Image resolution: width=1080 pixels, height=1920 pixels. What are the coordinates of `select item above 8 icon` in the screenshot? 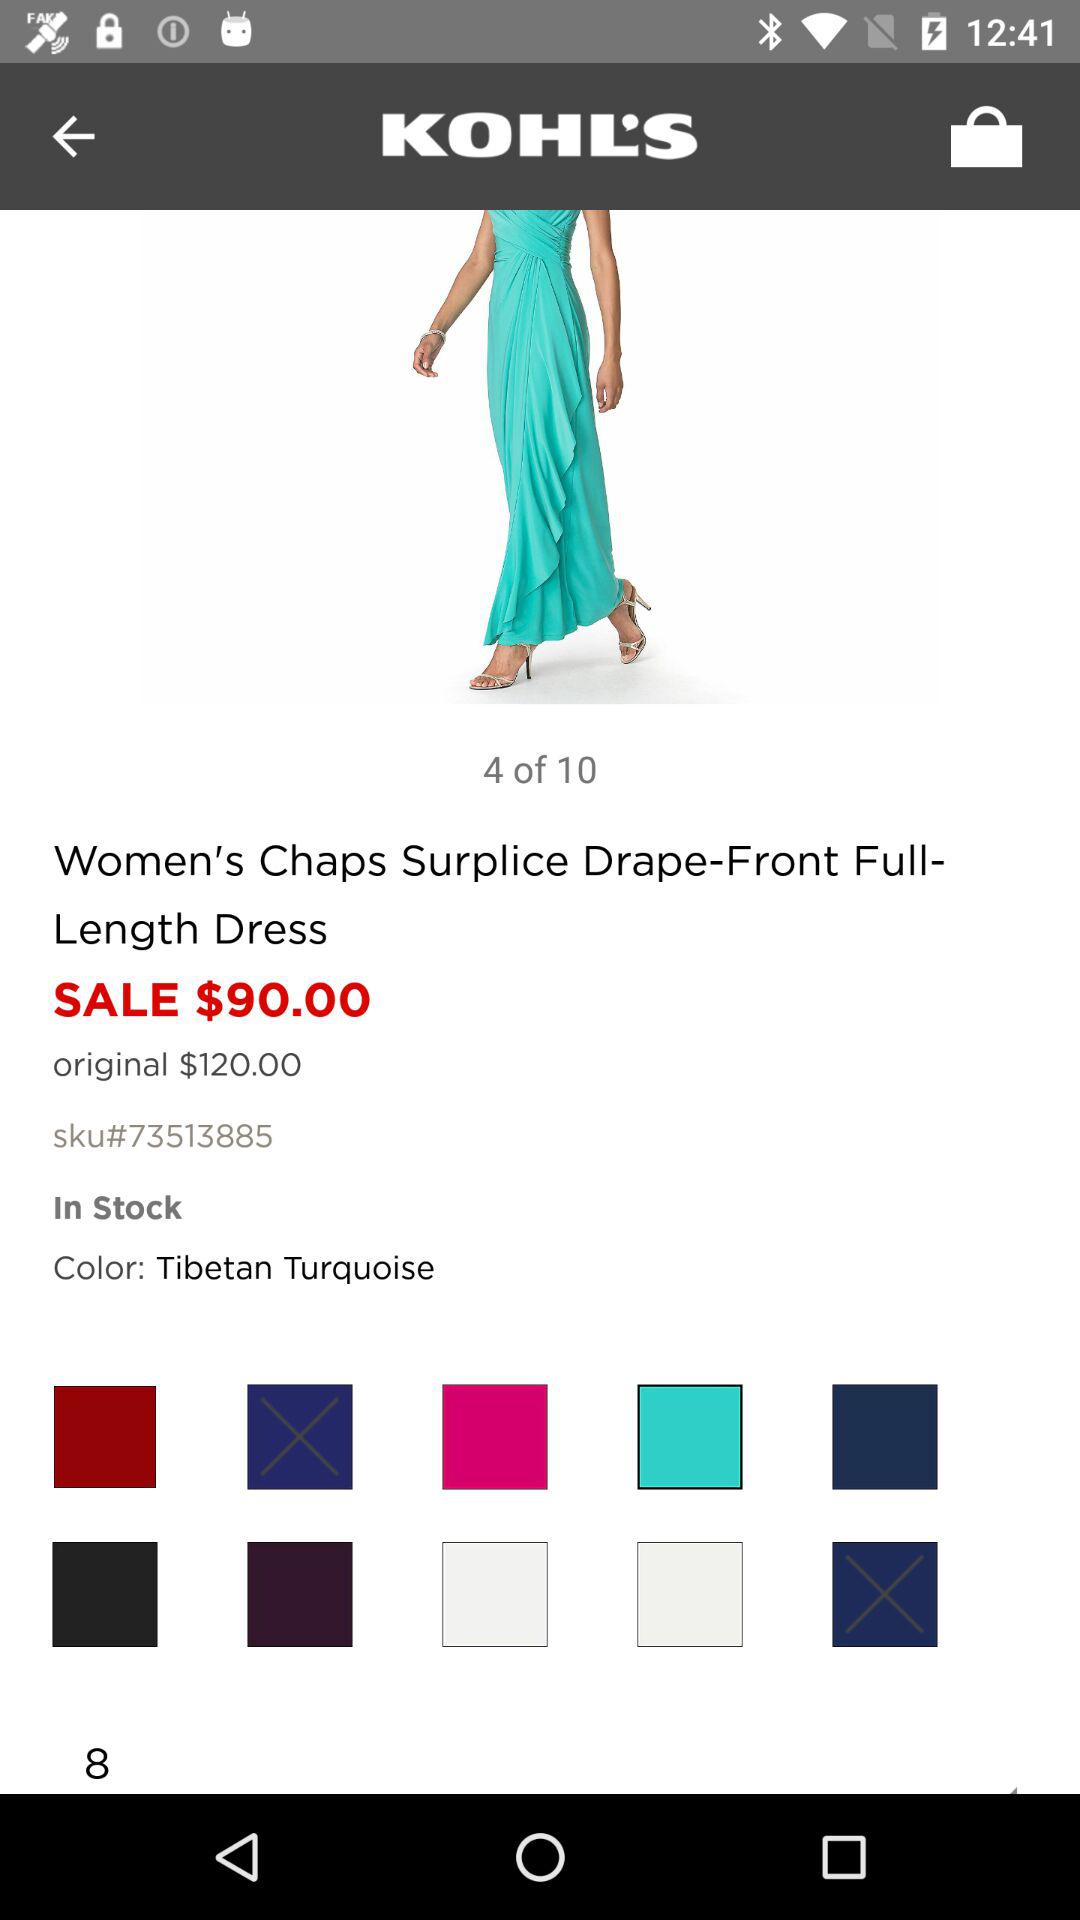 It's located at (690, 1594).